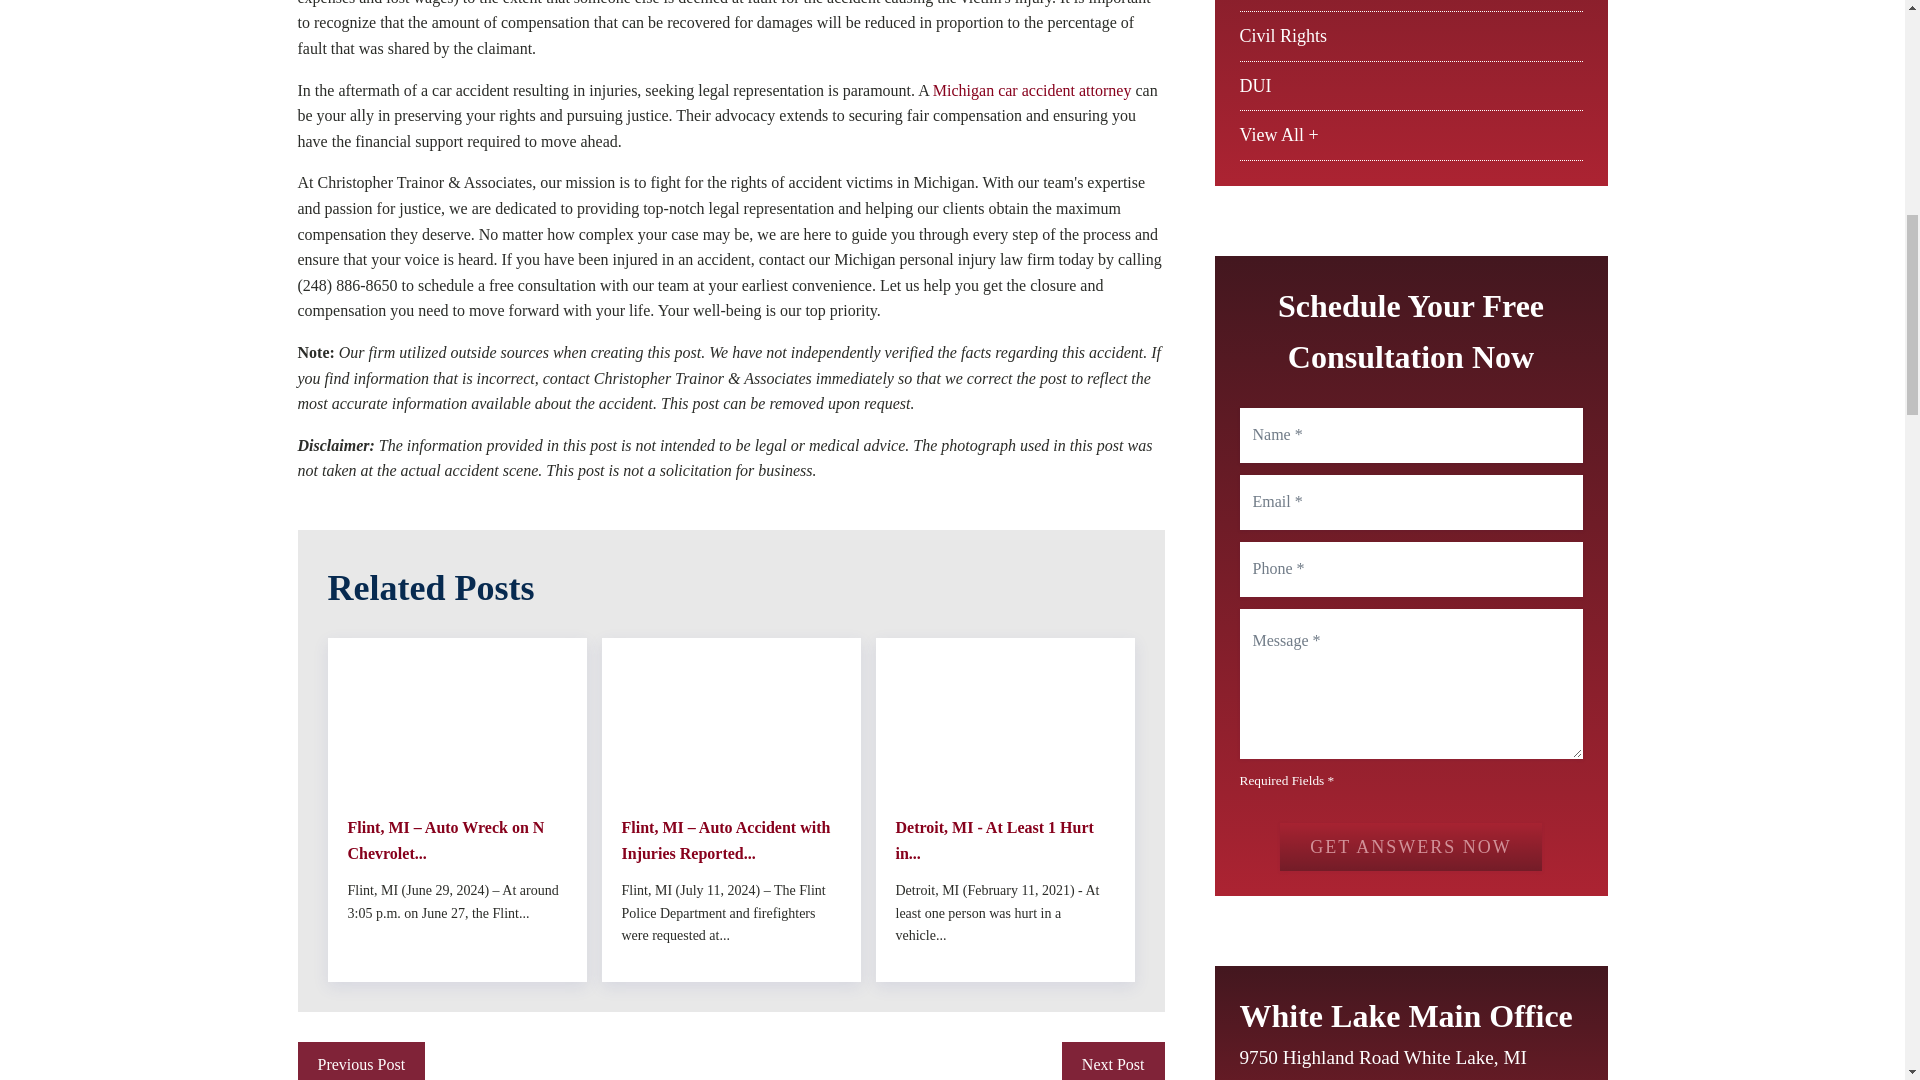 The width and height of the screenshot is (1920, 1080). What do you see at coordinates (1113, 1061) in the screenshot?
I see `Next Post` at bounding box center [1113, 1061].